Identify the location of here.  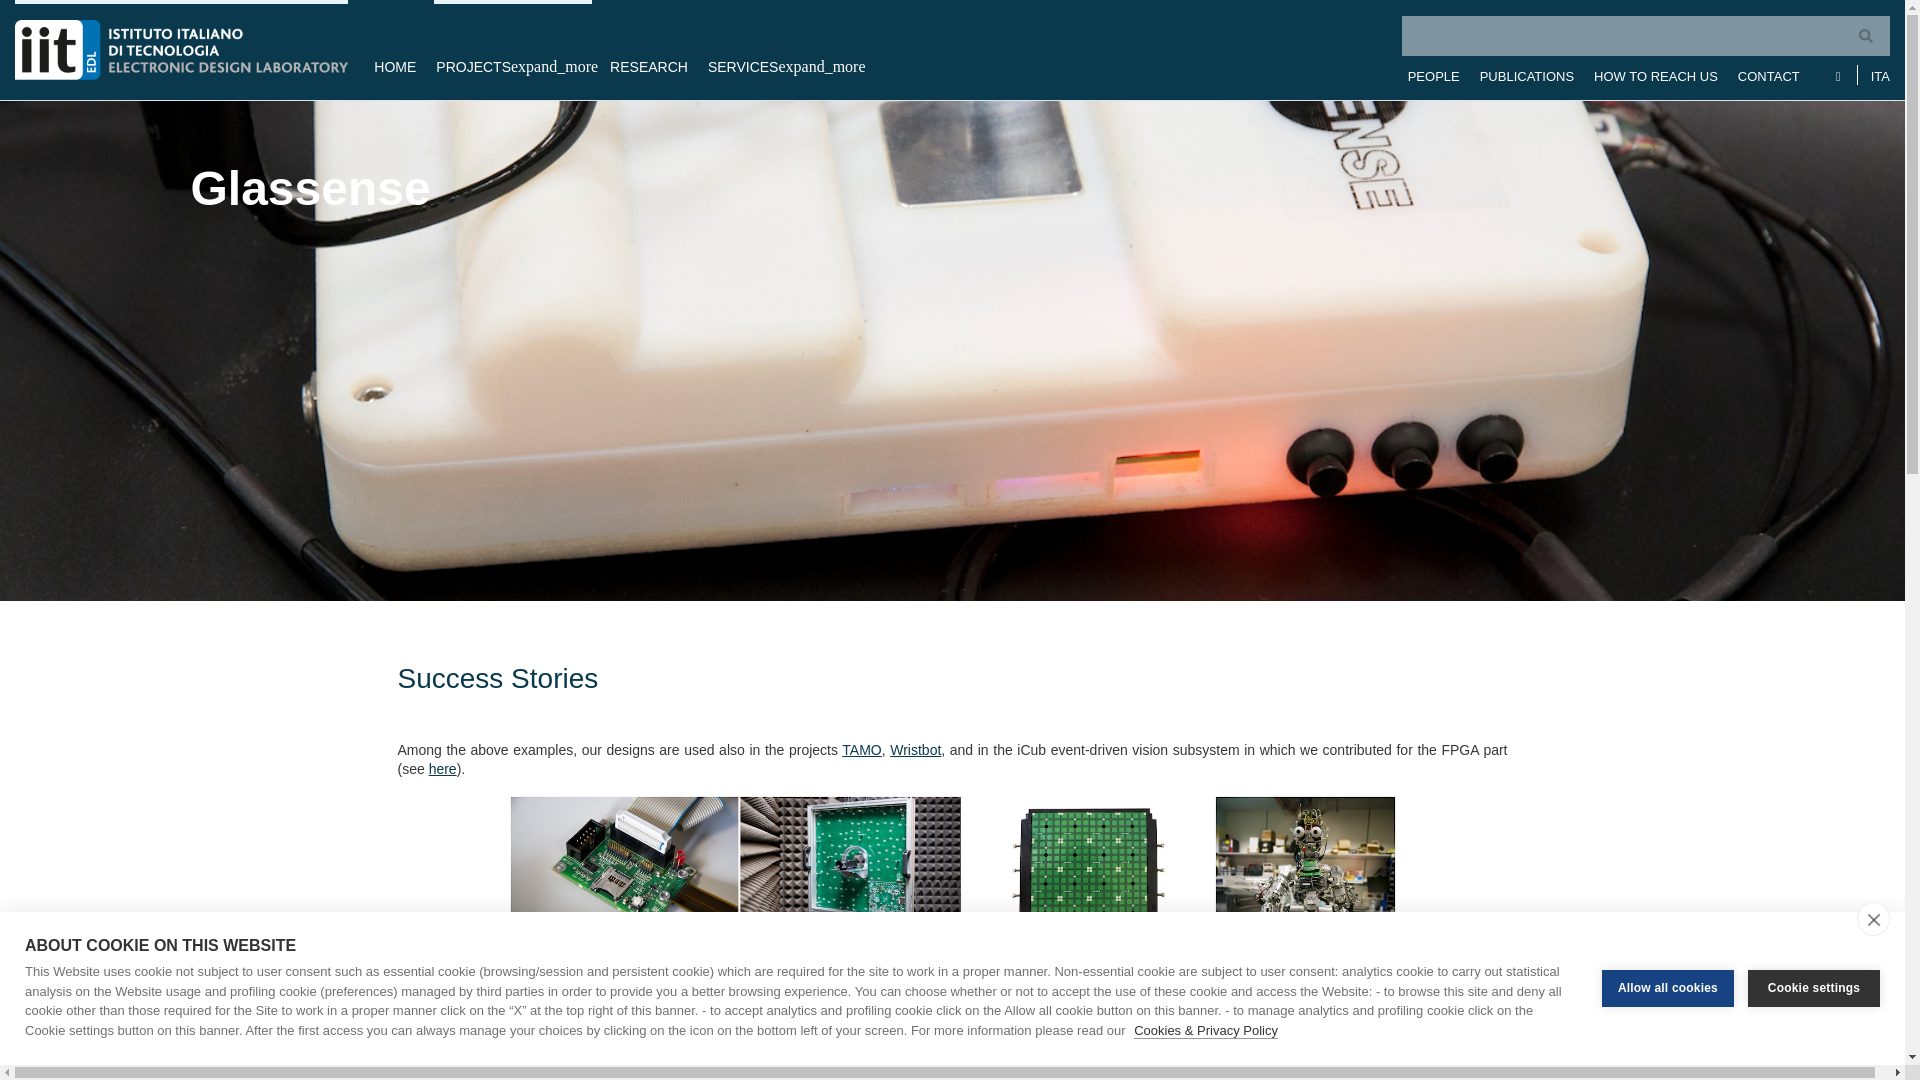
(442, 768).